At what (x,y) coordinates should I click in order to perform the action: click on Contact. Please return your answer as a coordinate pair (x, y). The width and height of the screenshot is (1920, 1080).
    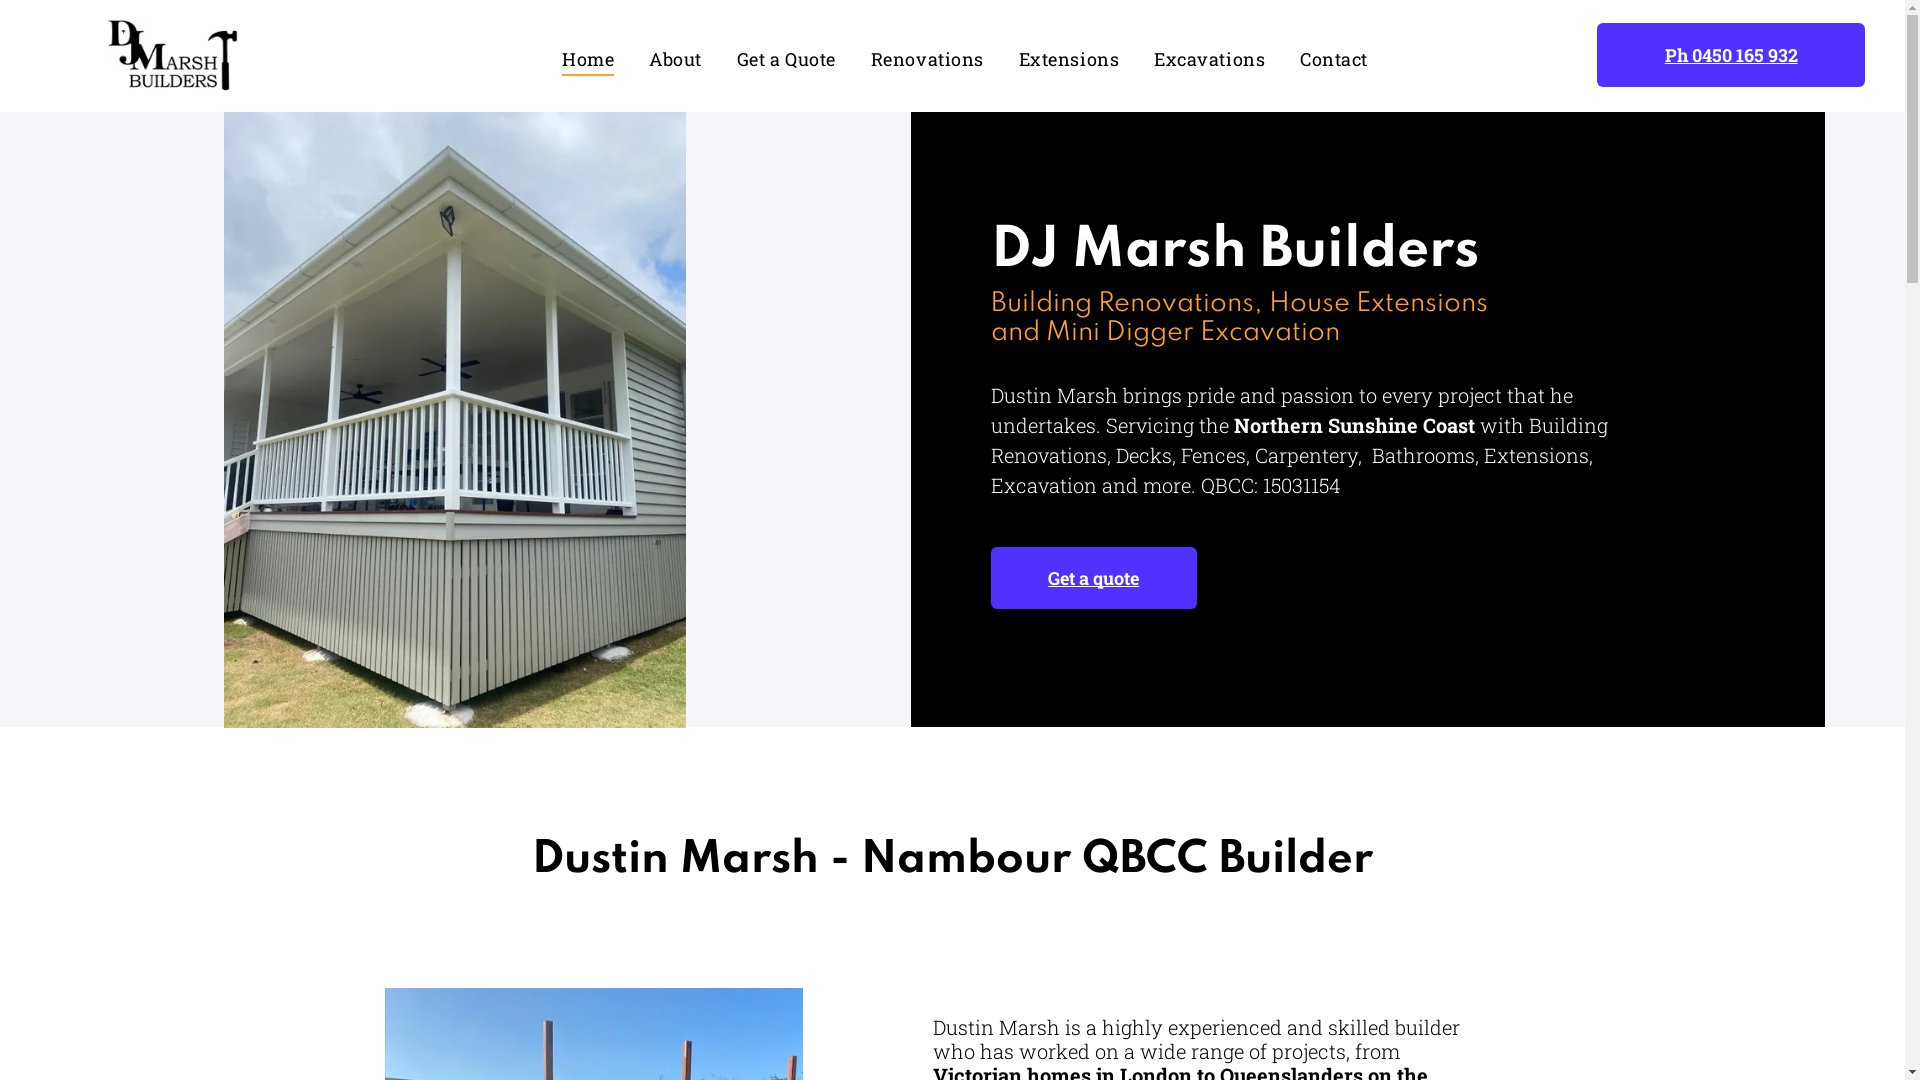
    Looking at the image, I should click on (1352, 58).